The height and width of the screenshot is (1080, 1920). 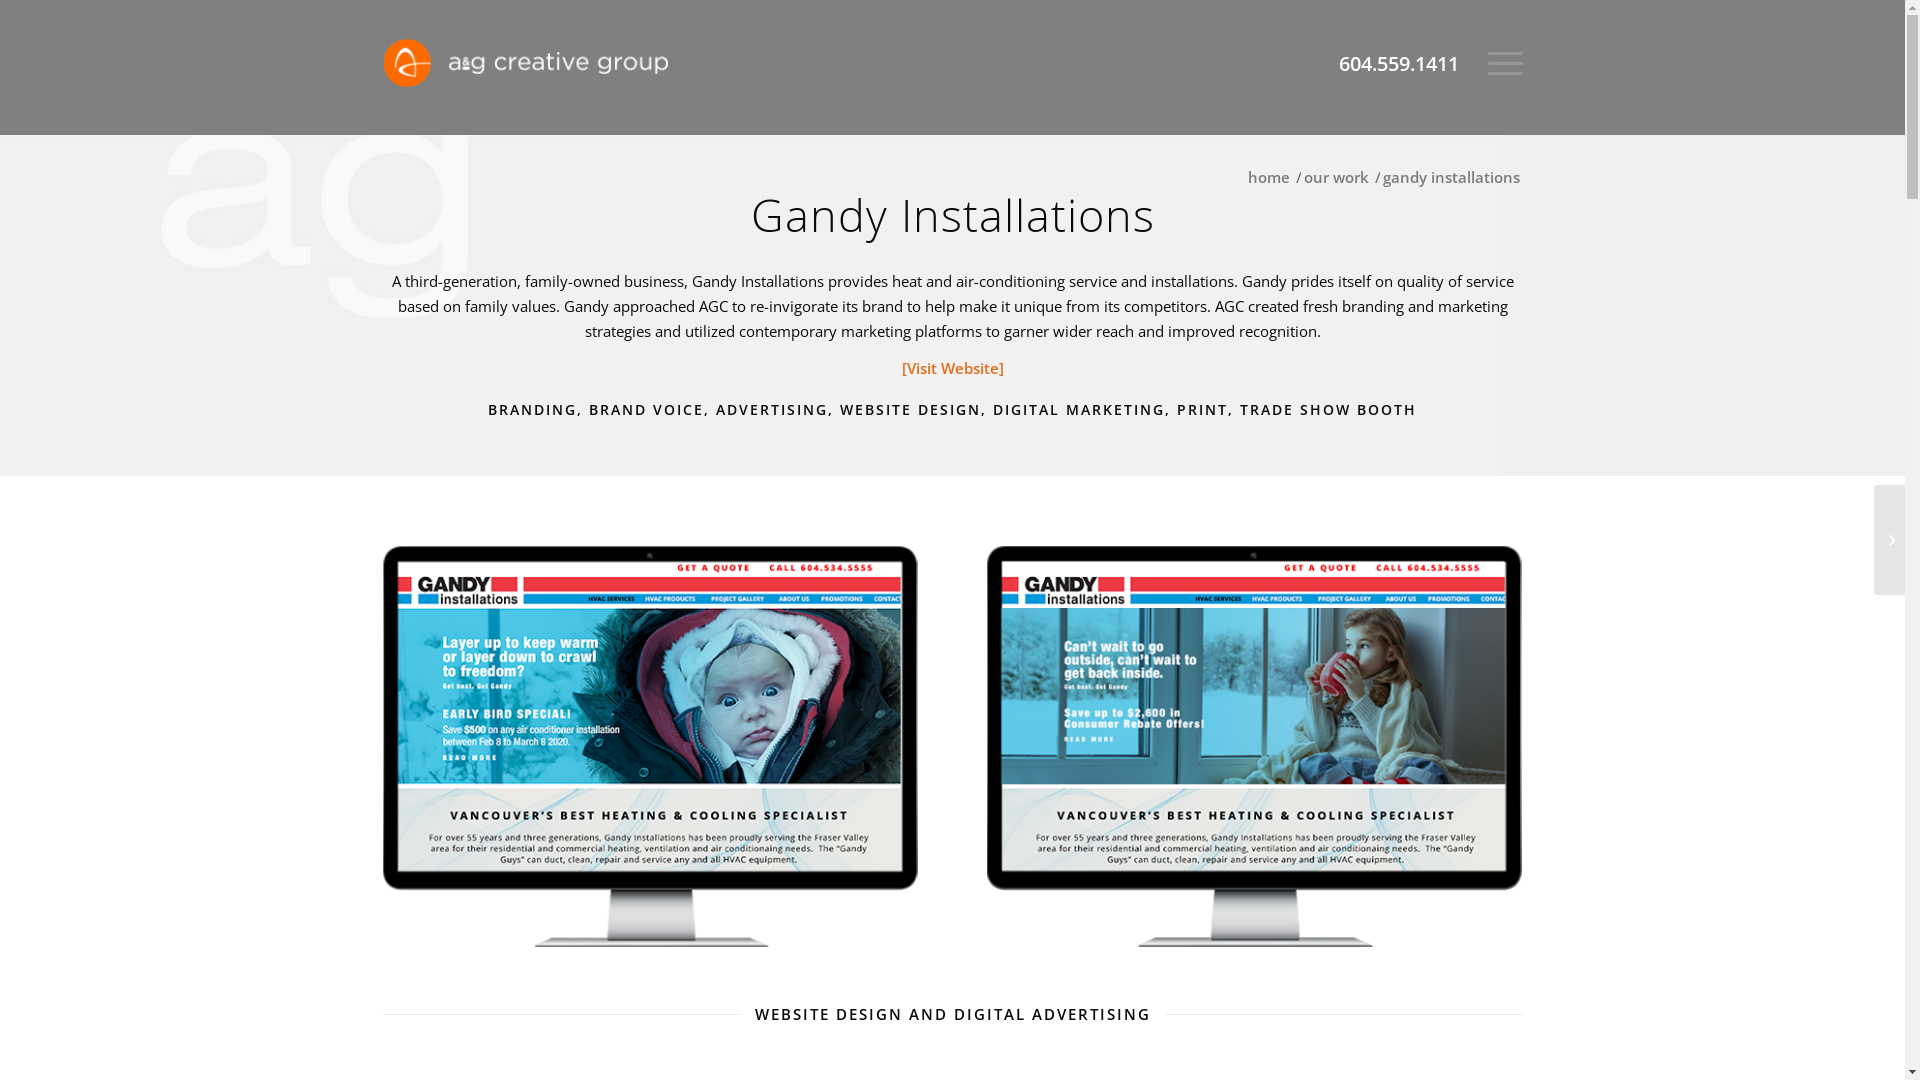 What do you see at coordinates (1268, 178) in the screenshot?
I see `home` at bounding box center [1268, 178].